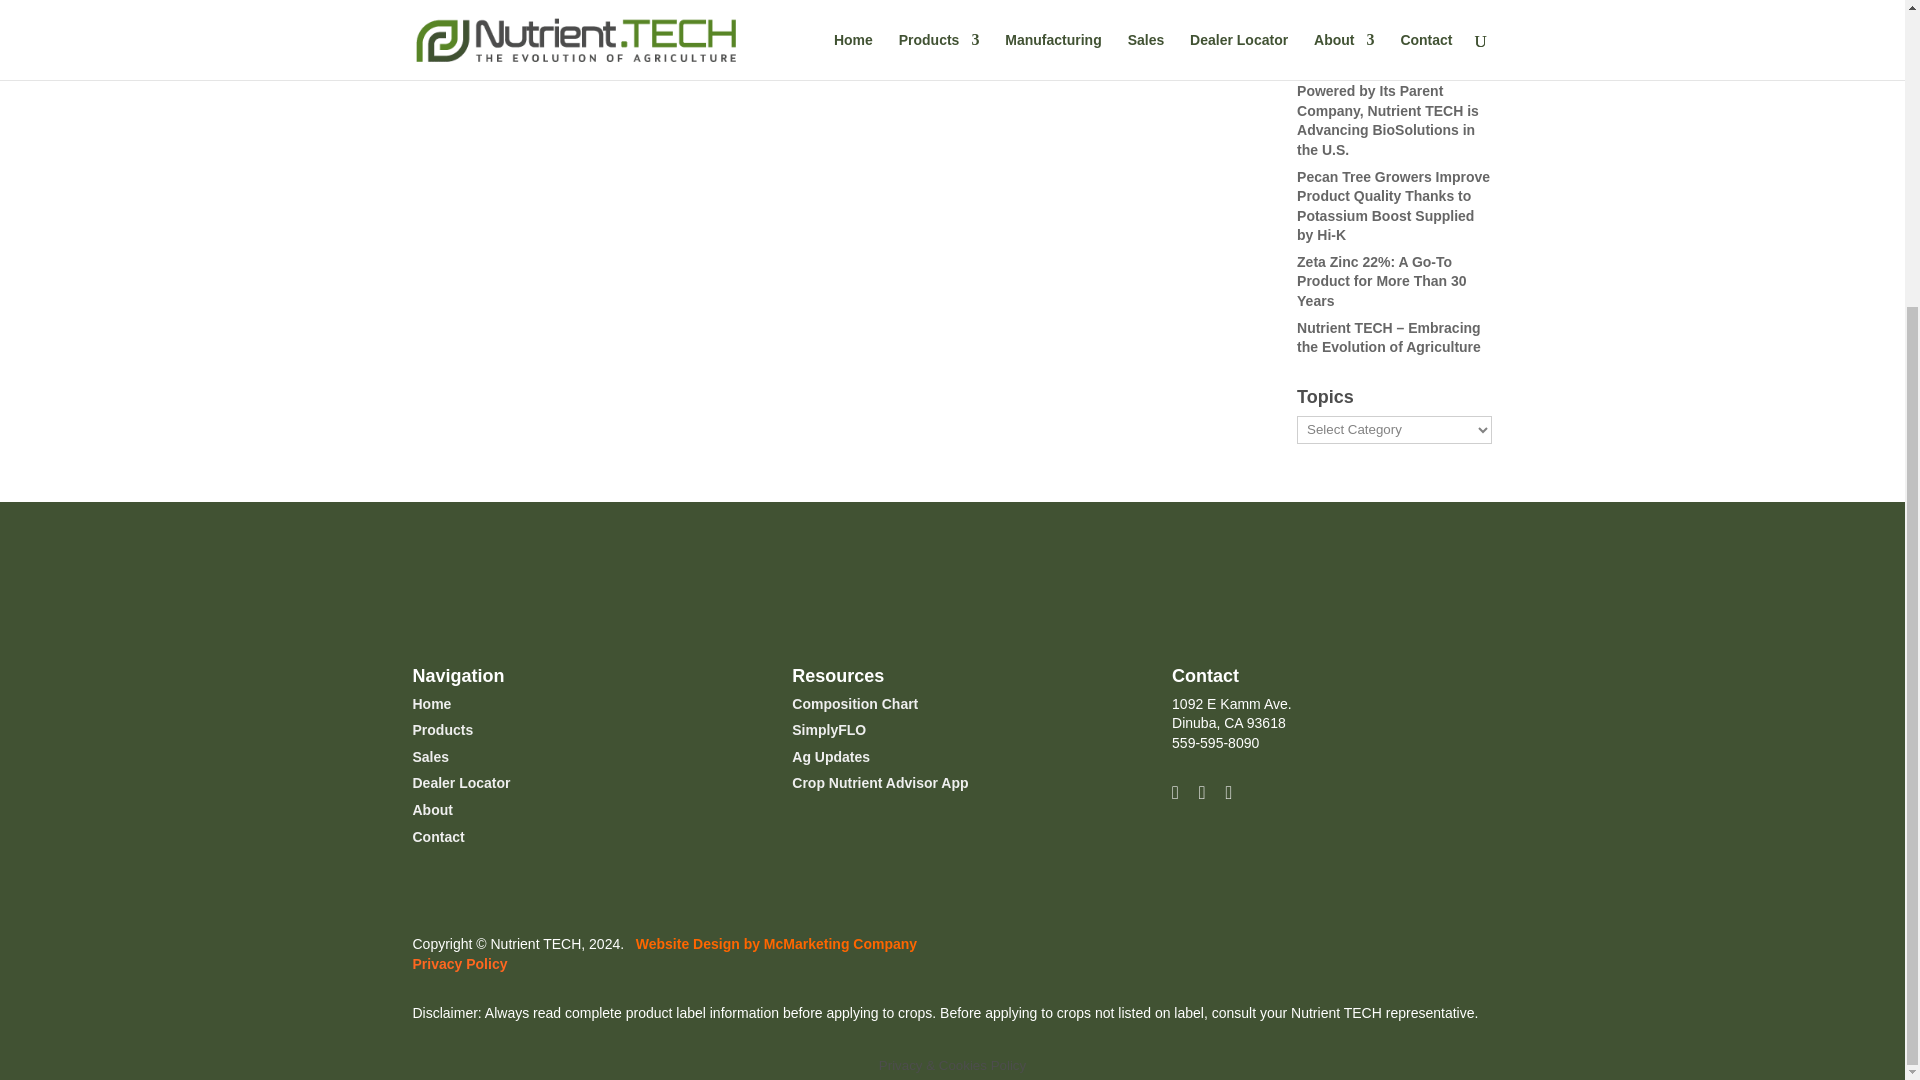  I want to click on Products, so click(442, 730).